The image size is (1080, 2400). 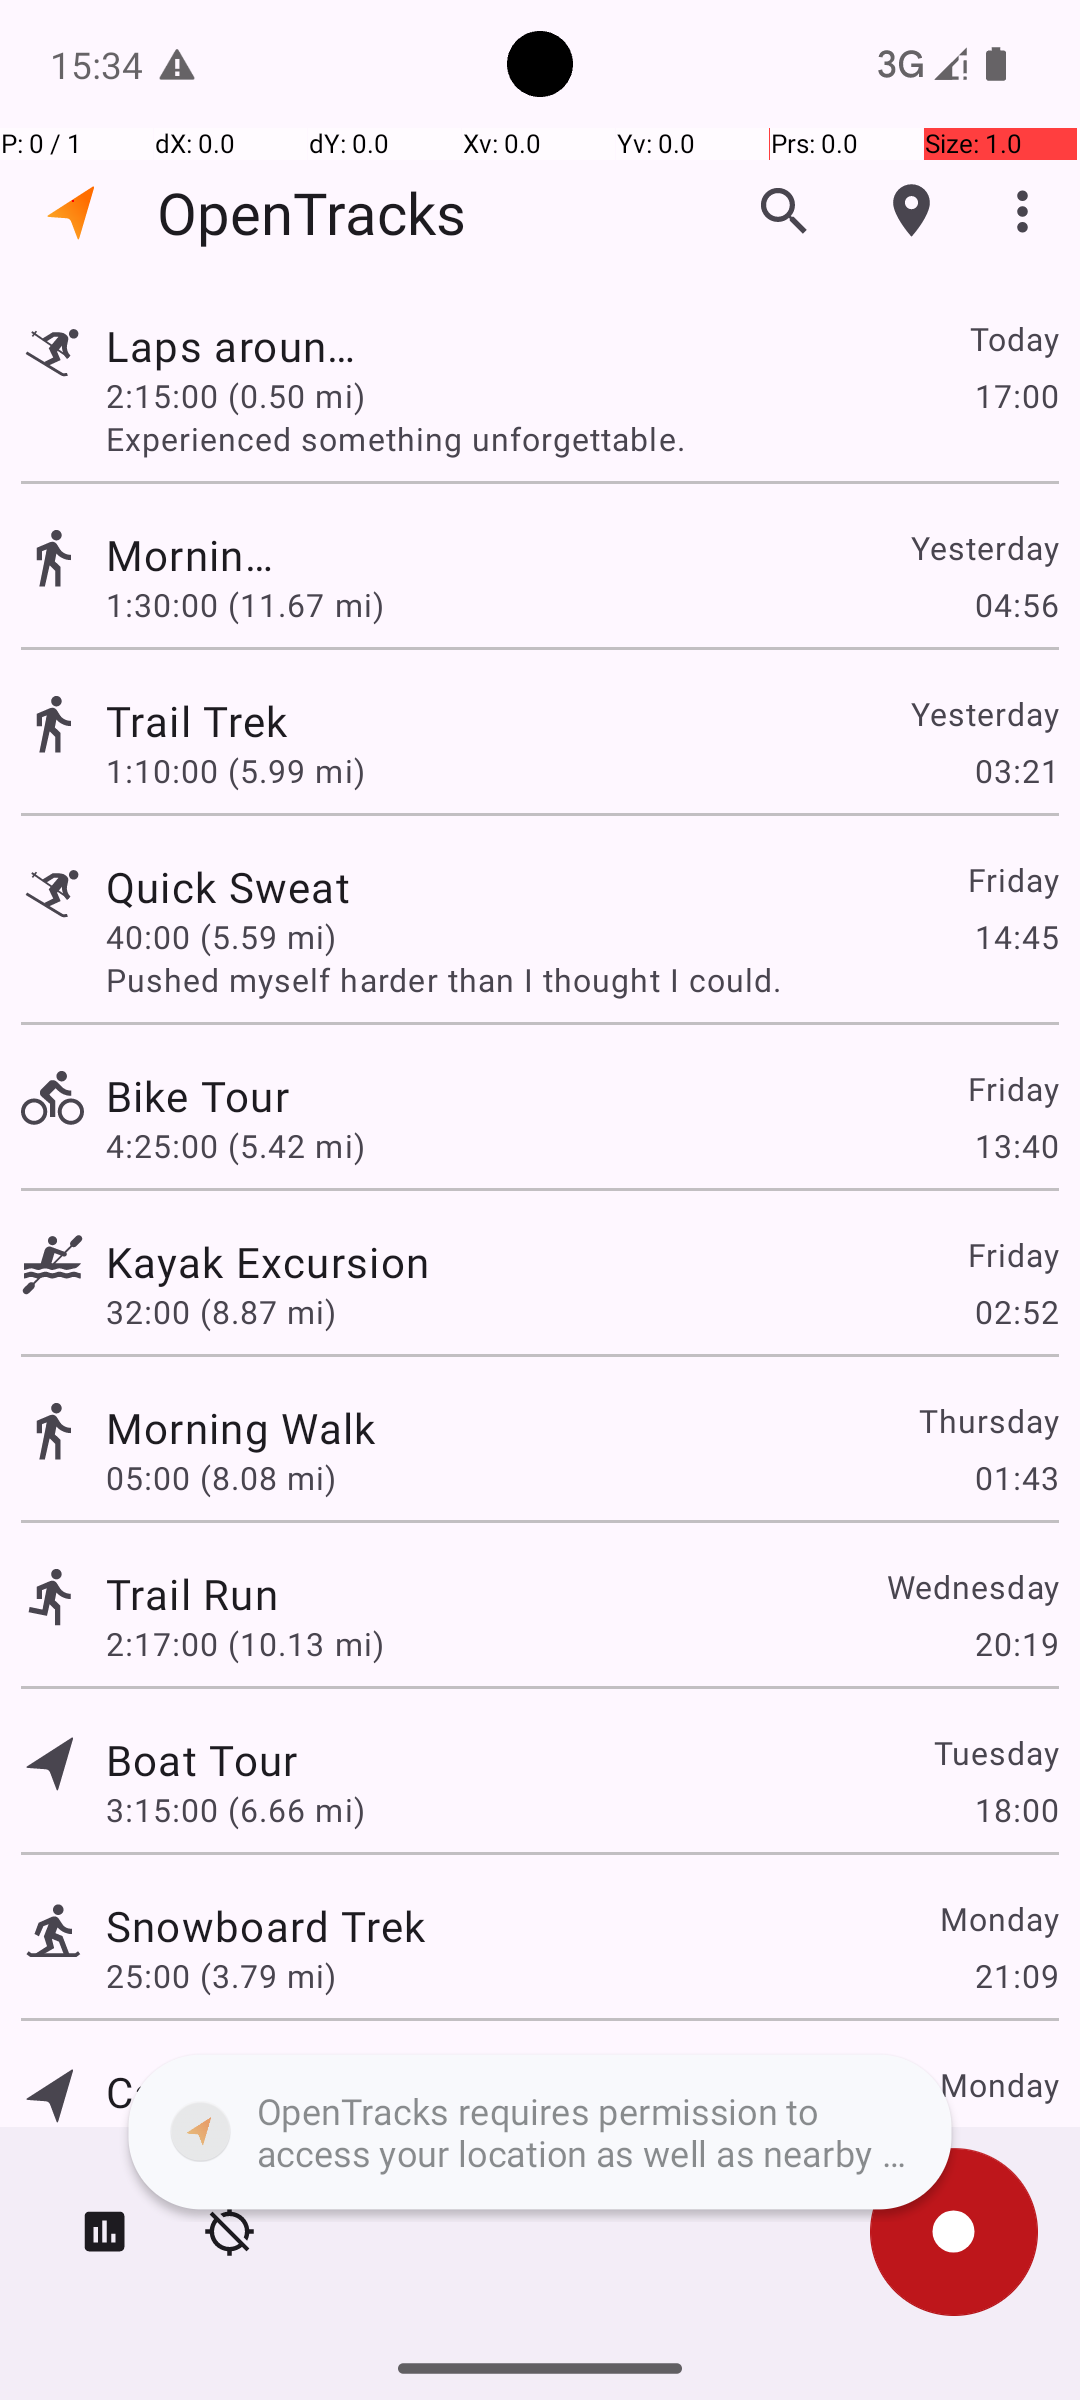 I want to click on 3:15:00 (6.66 mi), so click(x=236, y=1810).